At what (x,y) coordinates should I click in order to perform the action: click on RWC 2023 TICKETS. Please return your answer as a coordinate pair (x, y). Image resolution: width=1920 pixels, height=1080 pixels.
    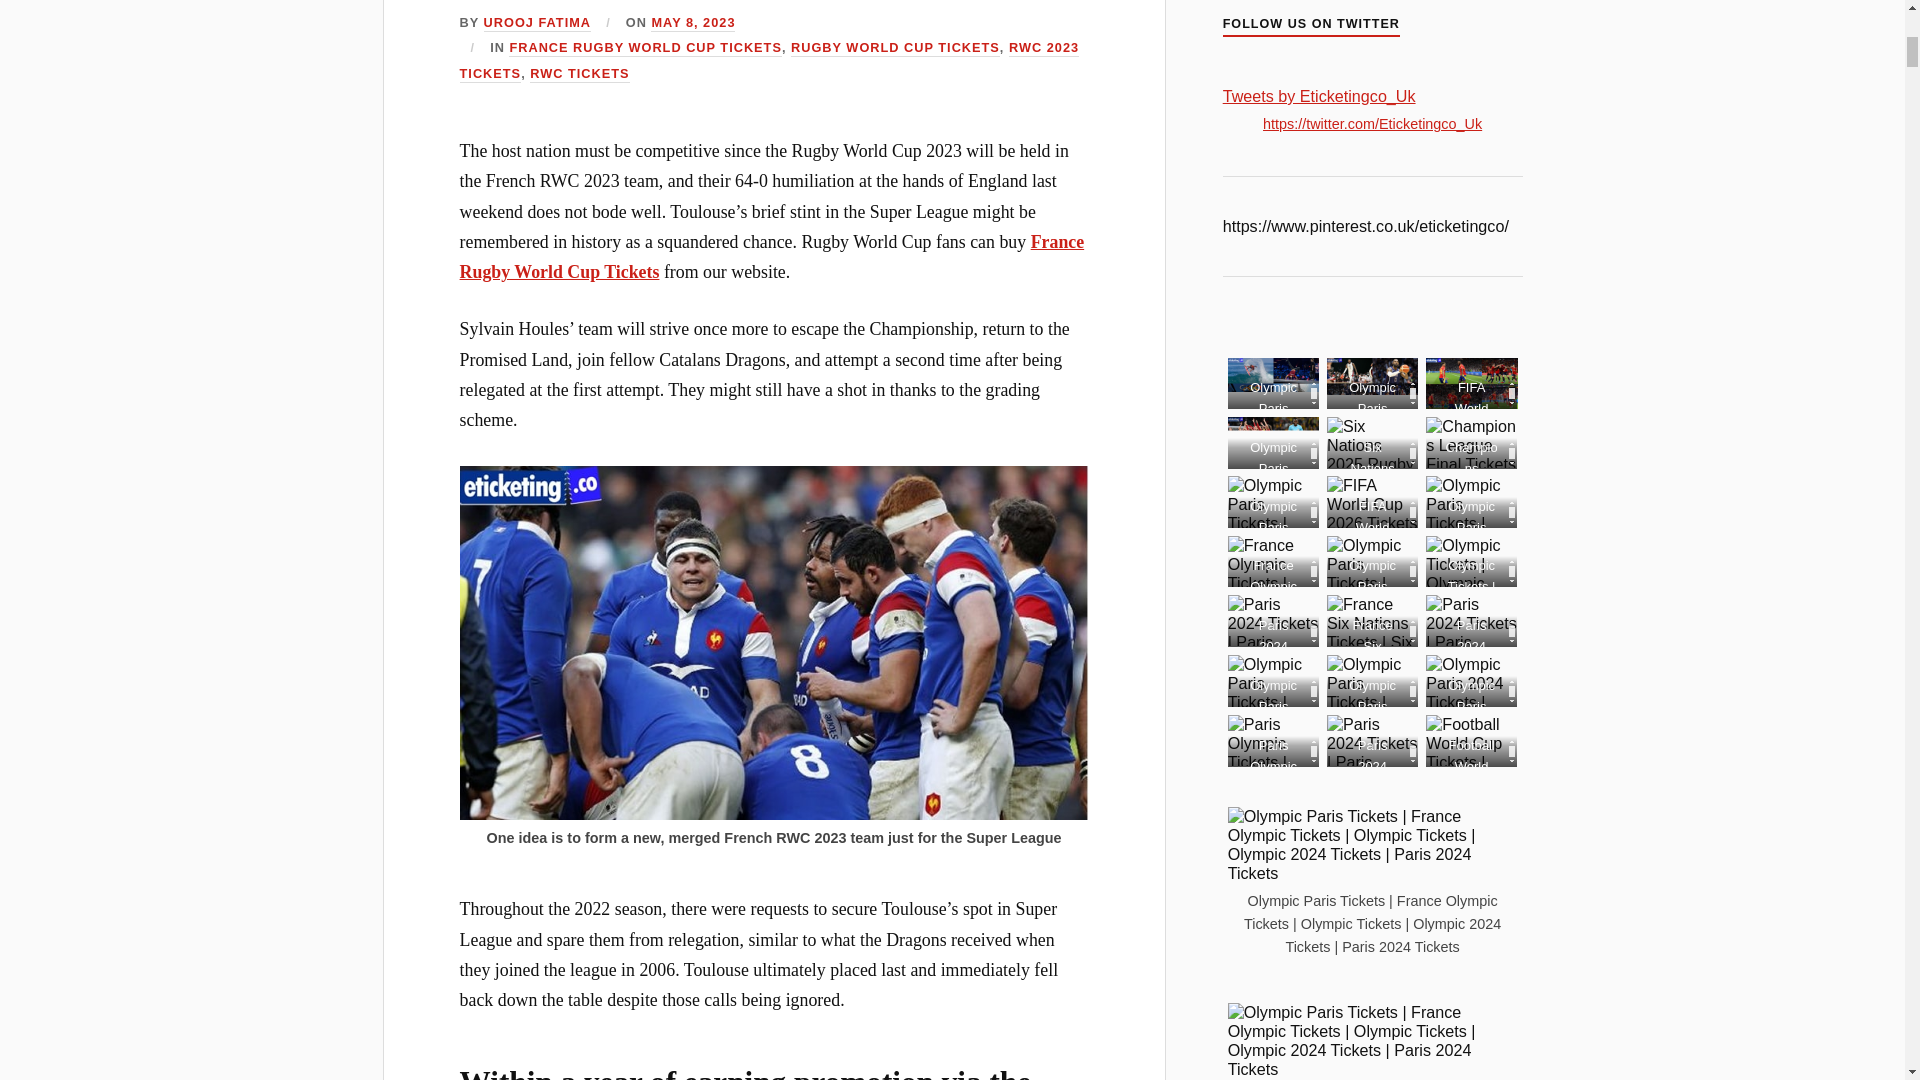
    Looking at the image, I should click on (770, 61).